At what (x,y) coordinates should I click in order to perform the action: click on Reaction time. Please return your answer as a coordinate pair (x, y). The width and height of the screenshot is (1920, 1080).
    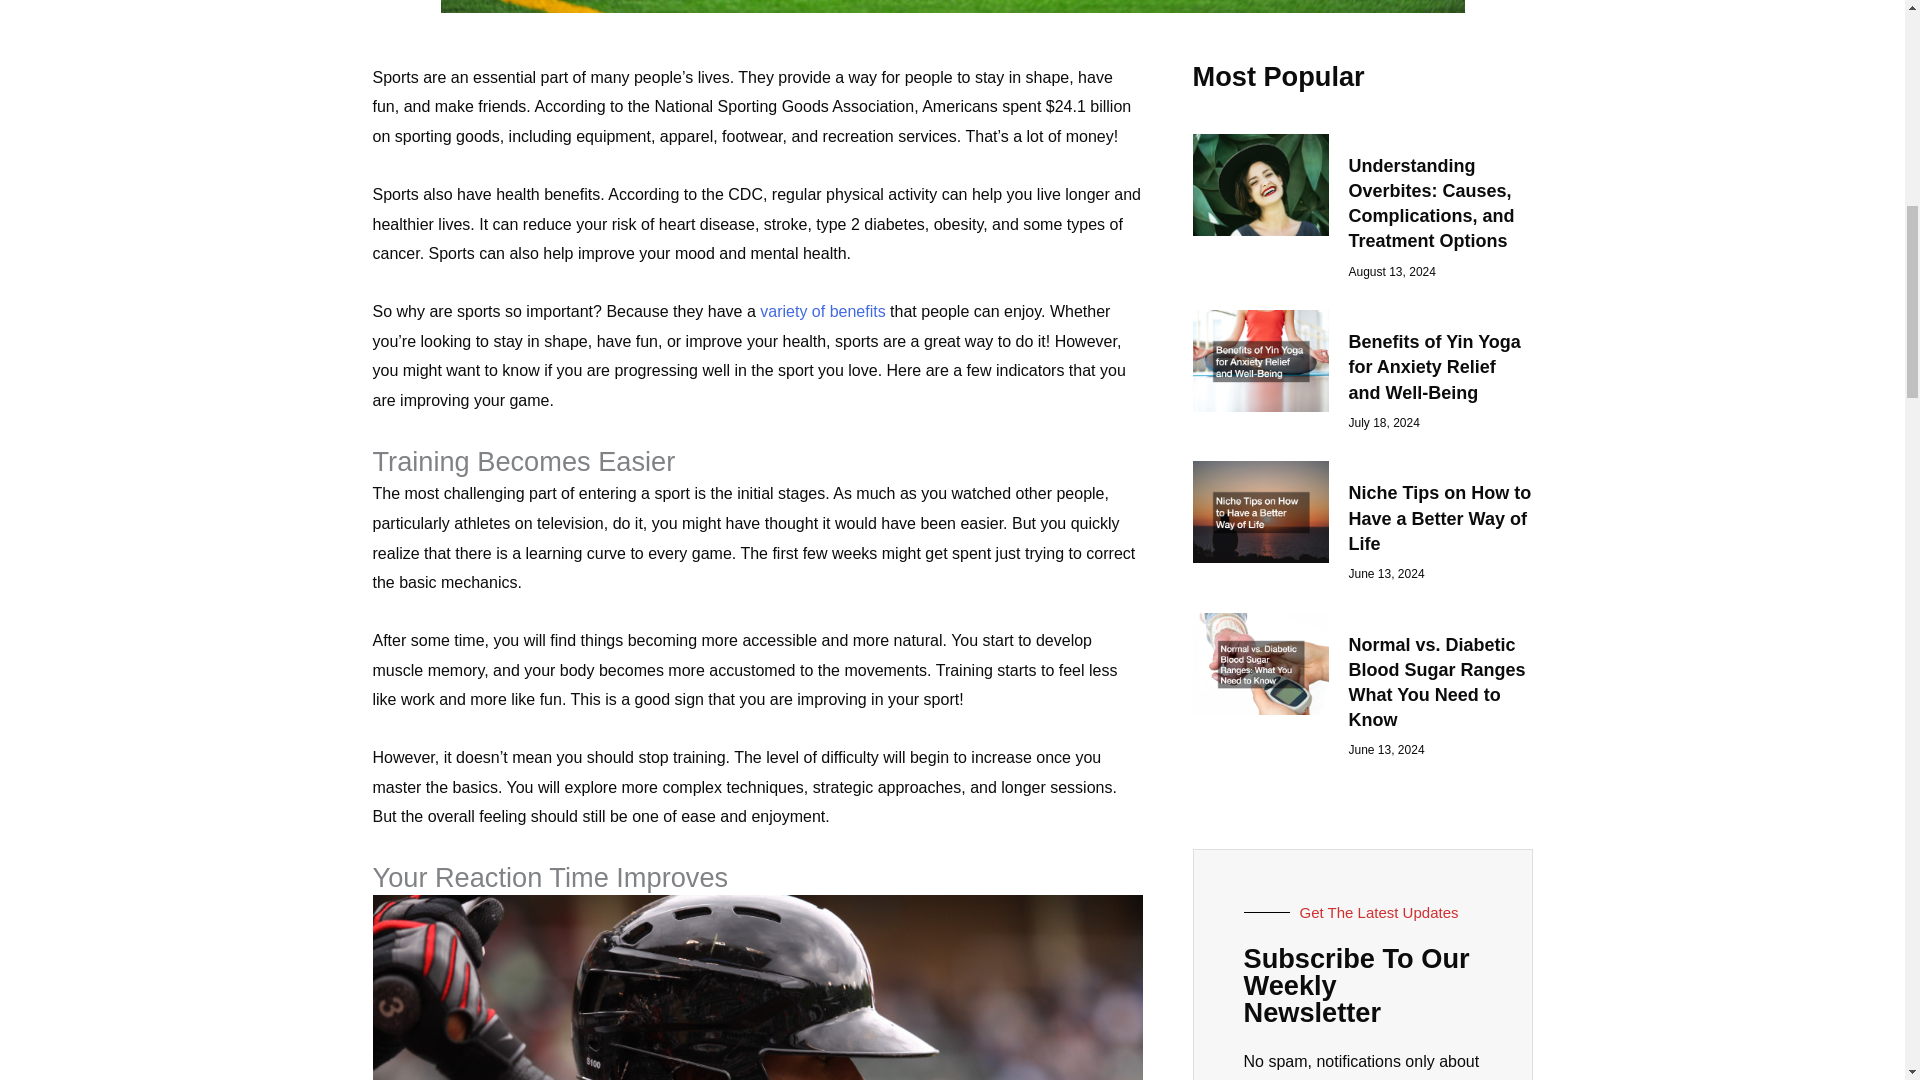
    Looking at the image, I should click on (757, 988).